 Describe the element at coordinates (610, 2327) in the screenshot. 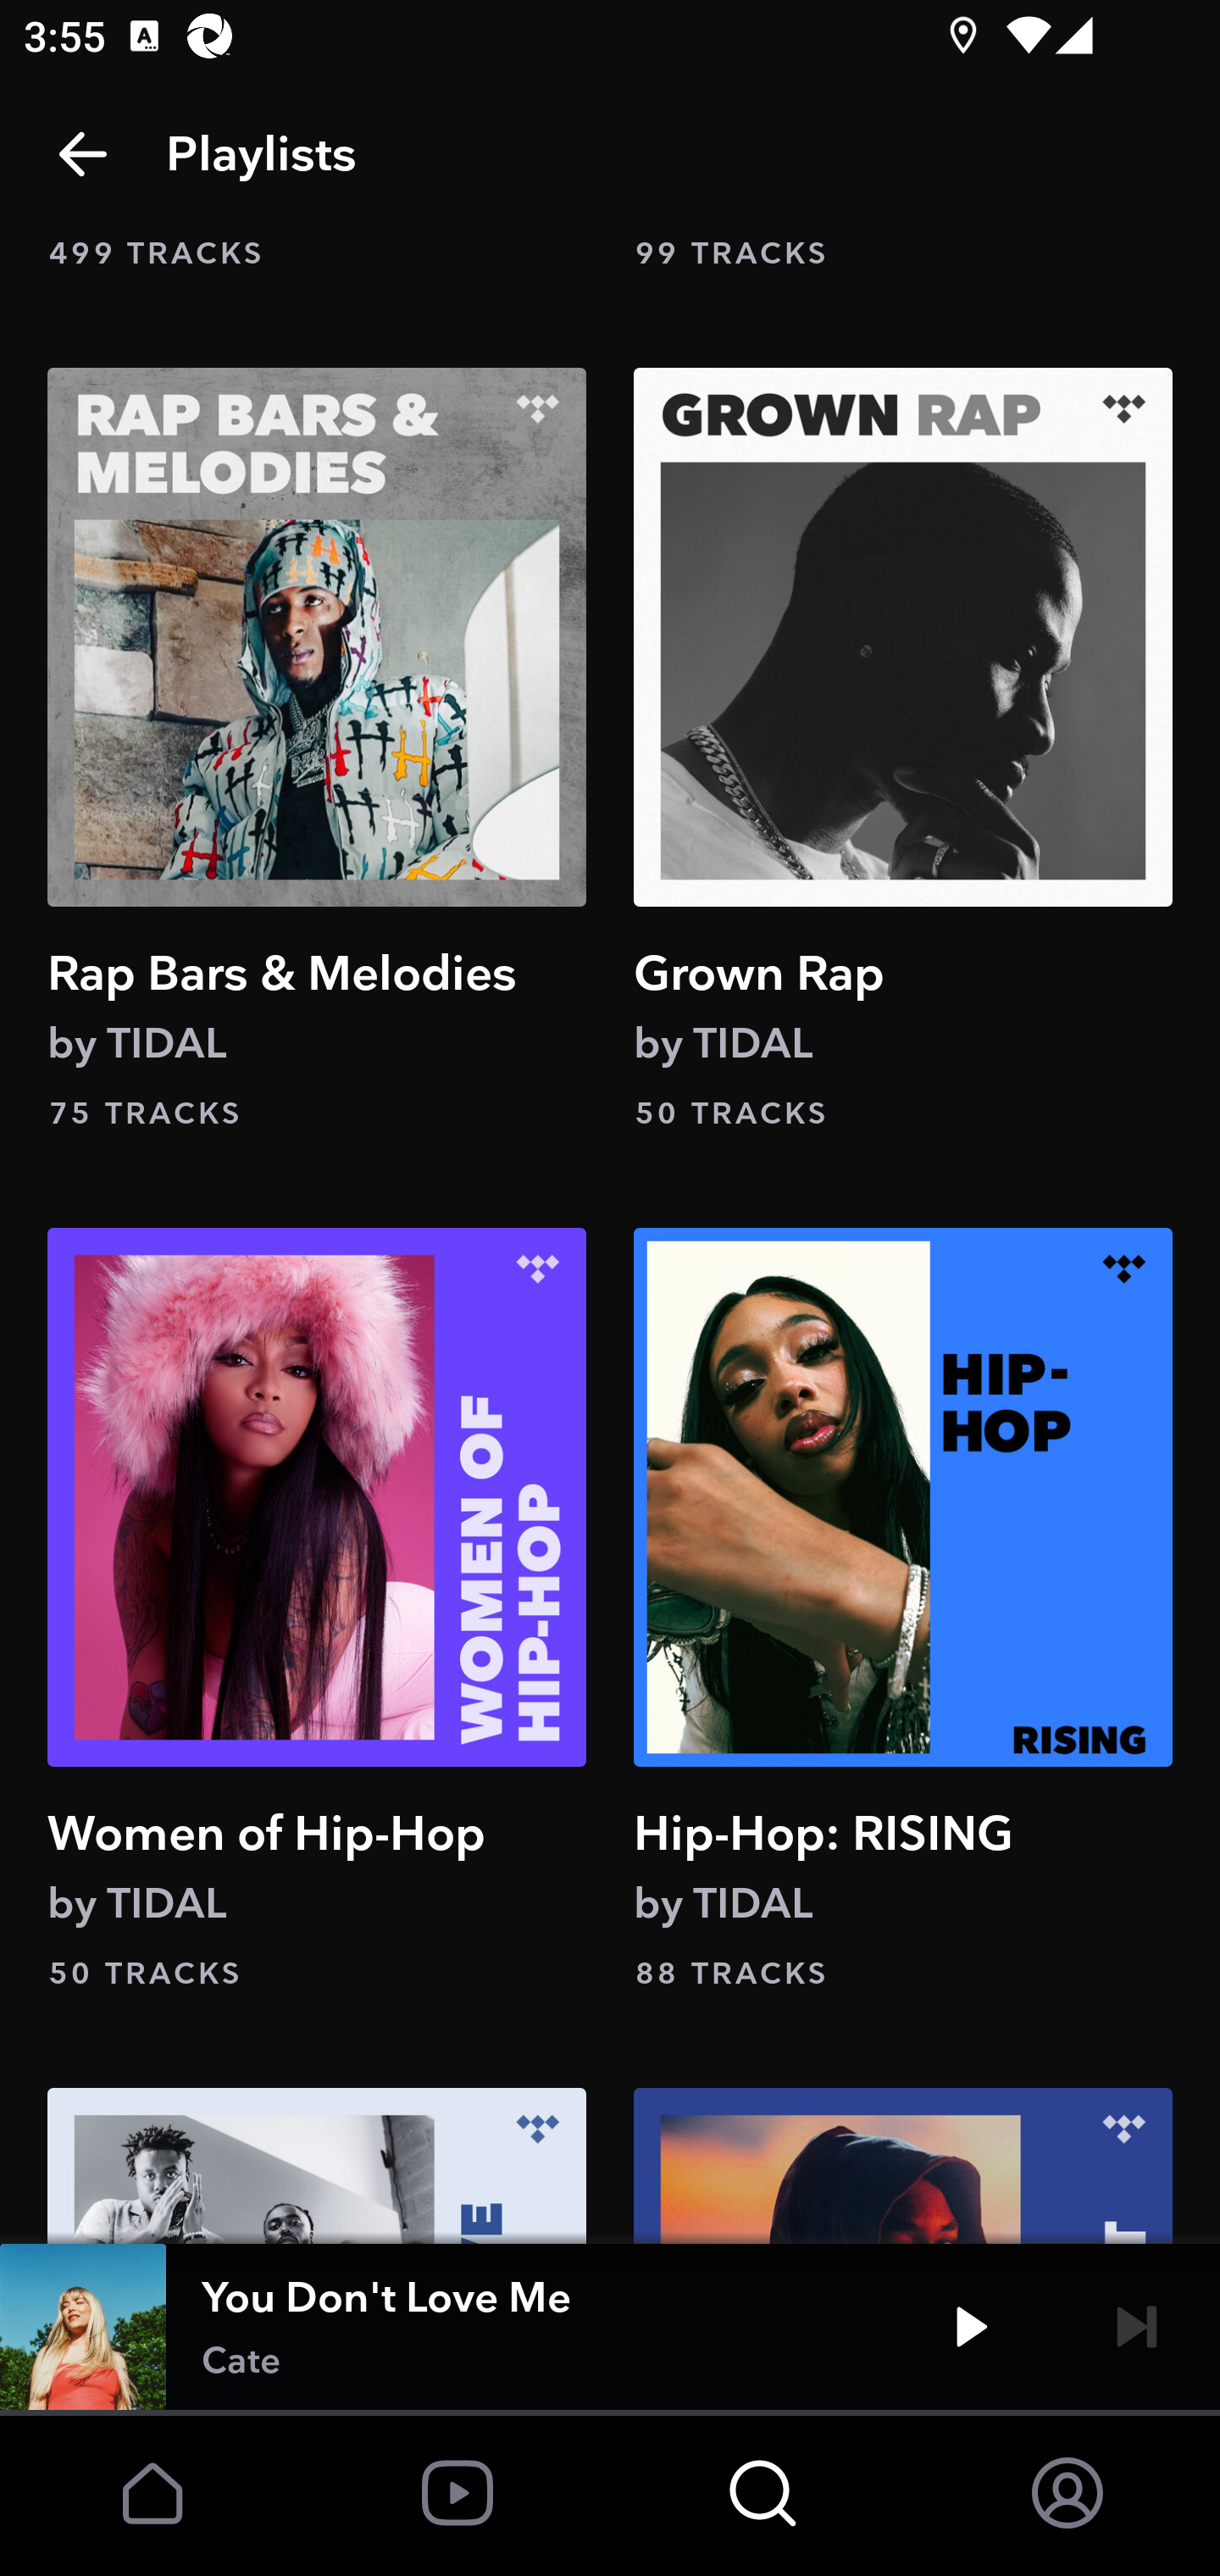

I see `You Don't Love Me Cate Play` at that location.